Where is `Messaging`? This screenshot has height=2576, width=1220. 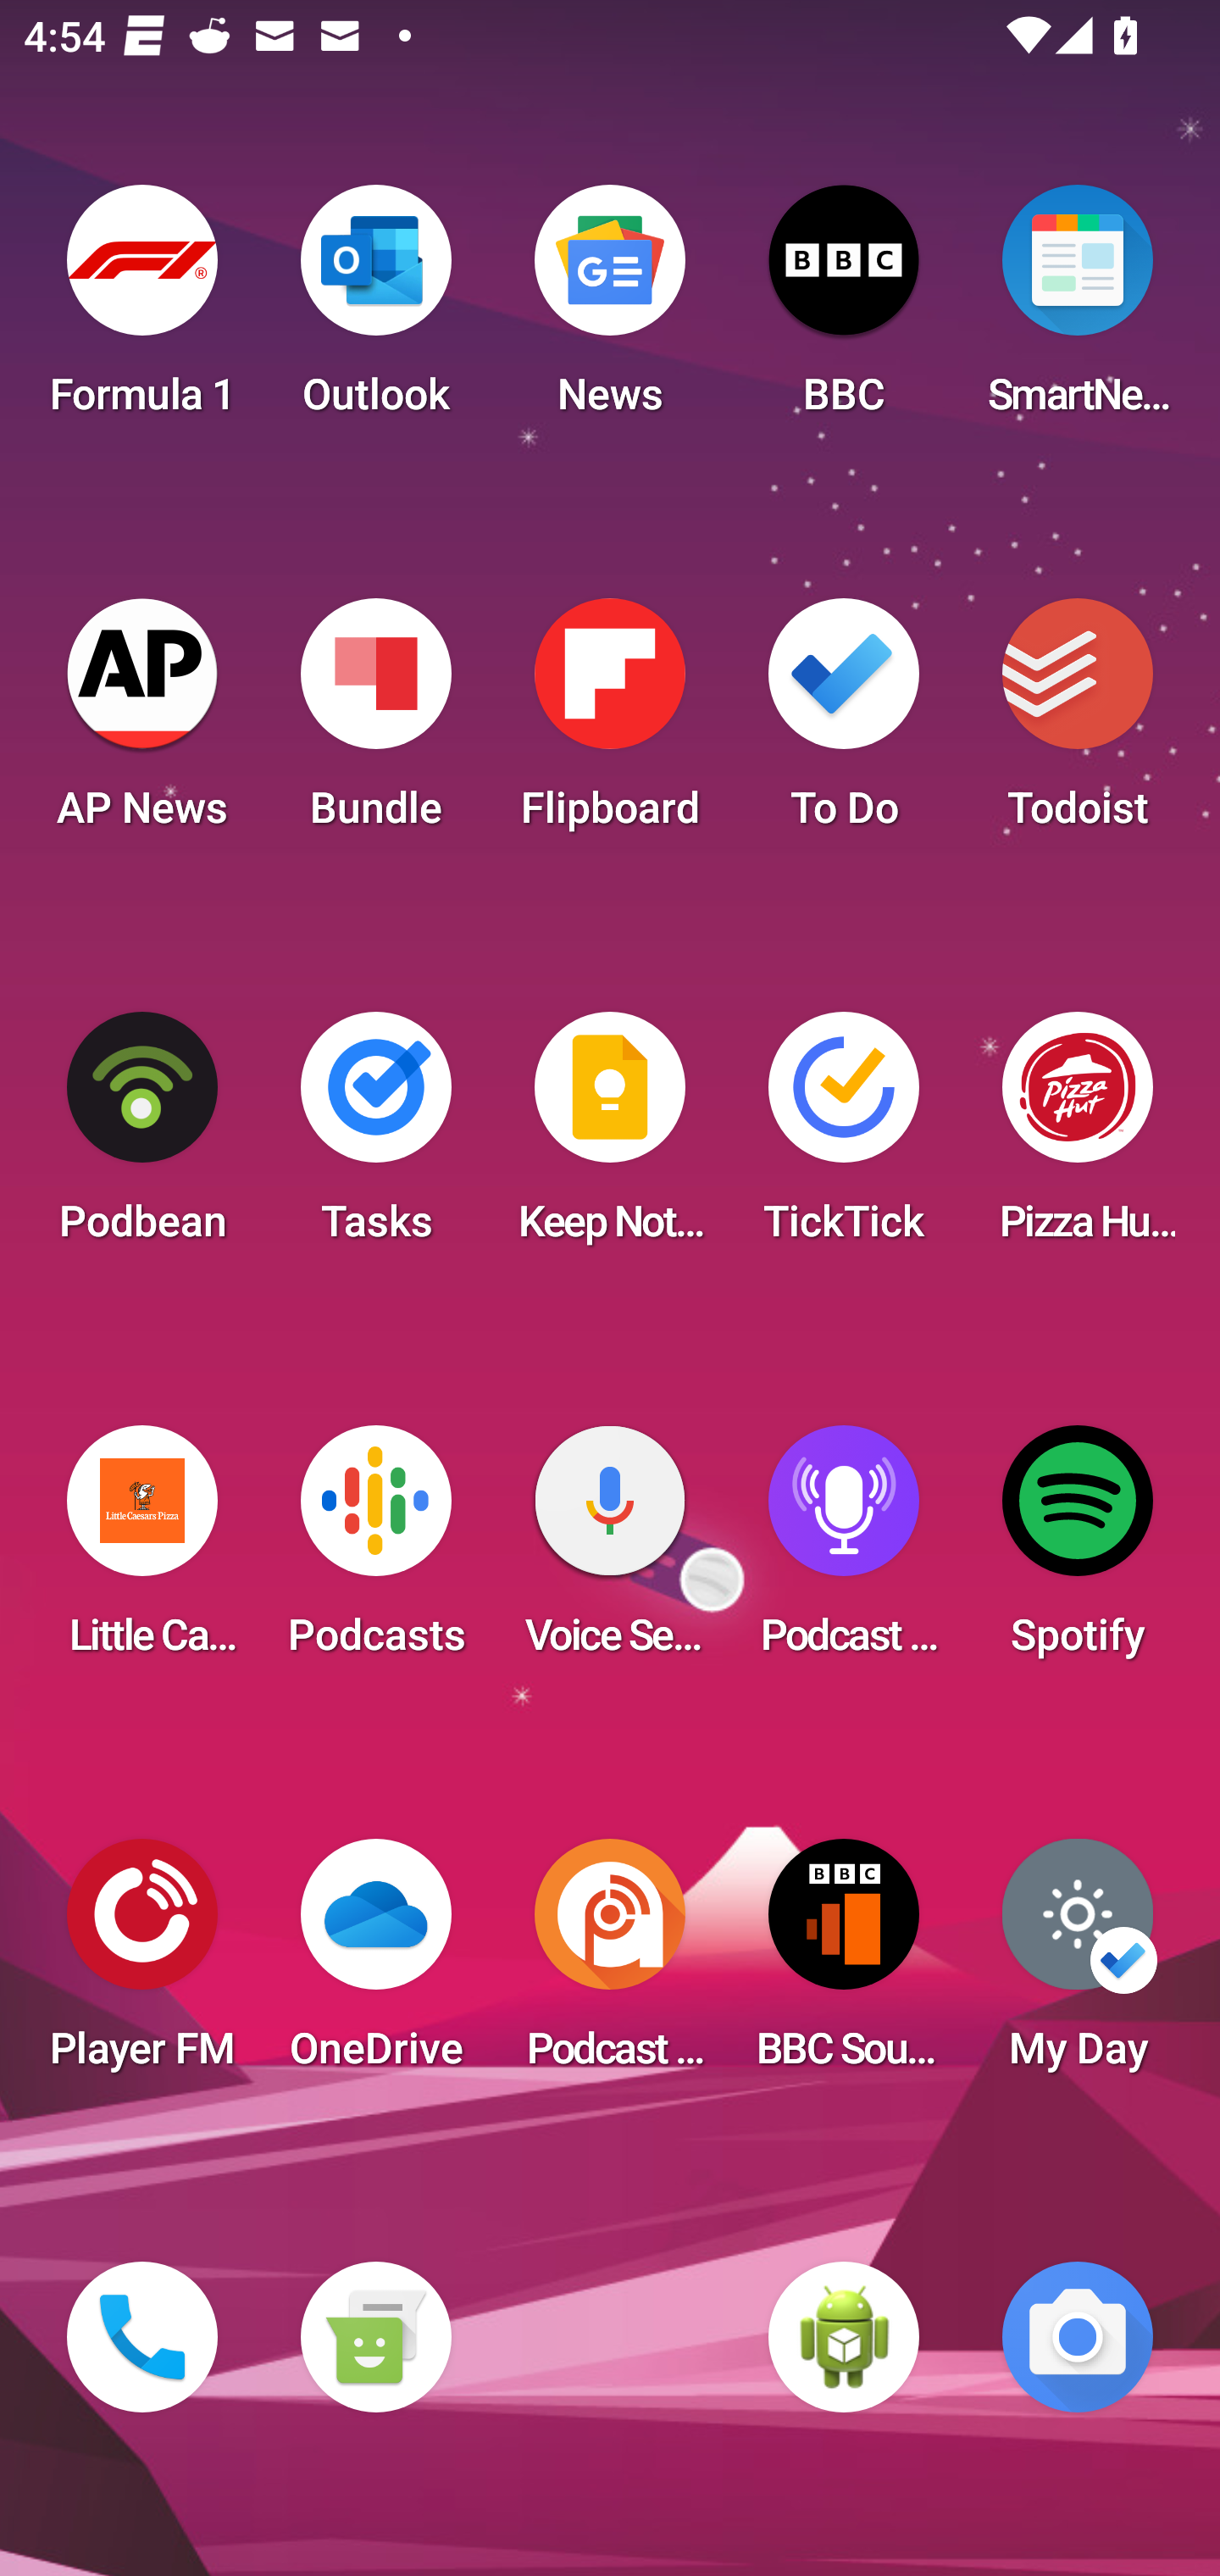
Messaging is located at coordinates (375, 2337).